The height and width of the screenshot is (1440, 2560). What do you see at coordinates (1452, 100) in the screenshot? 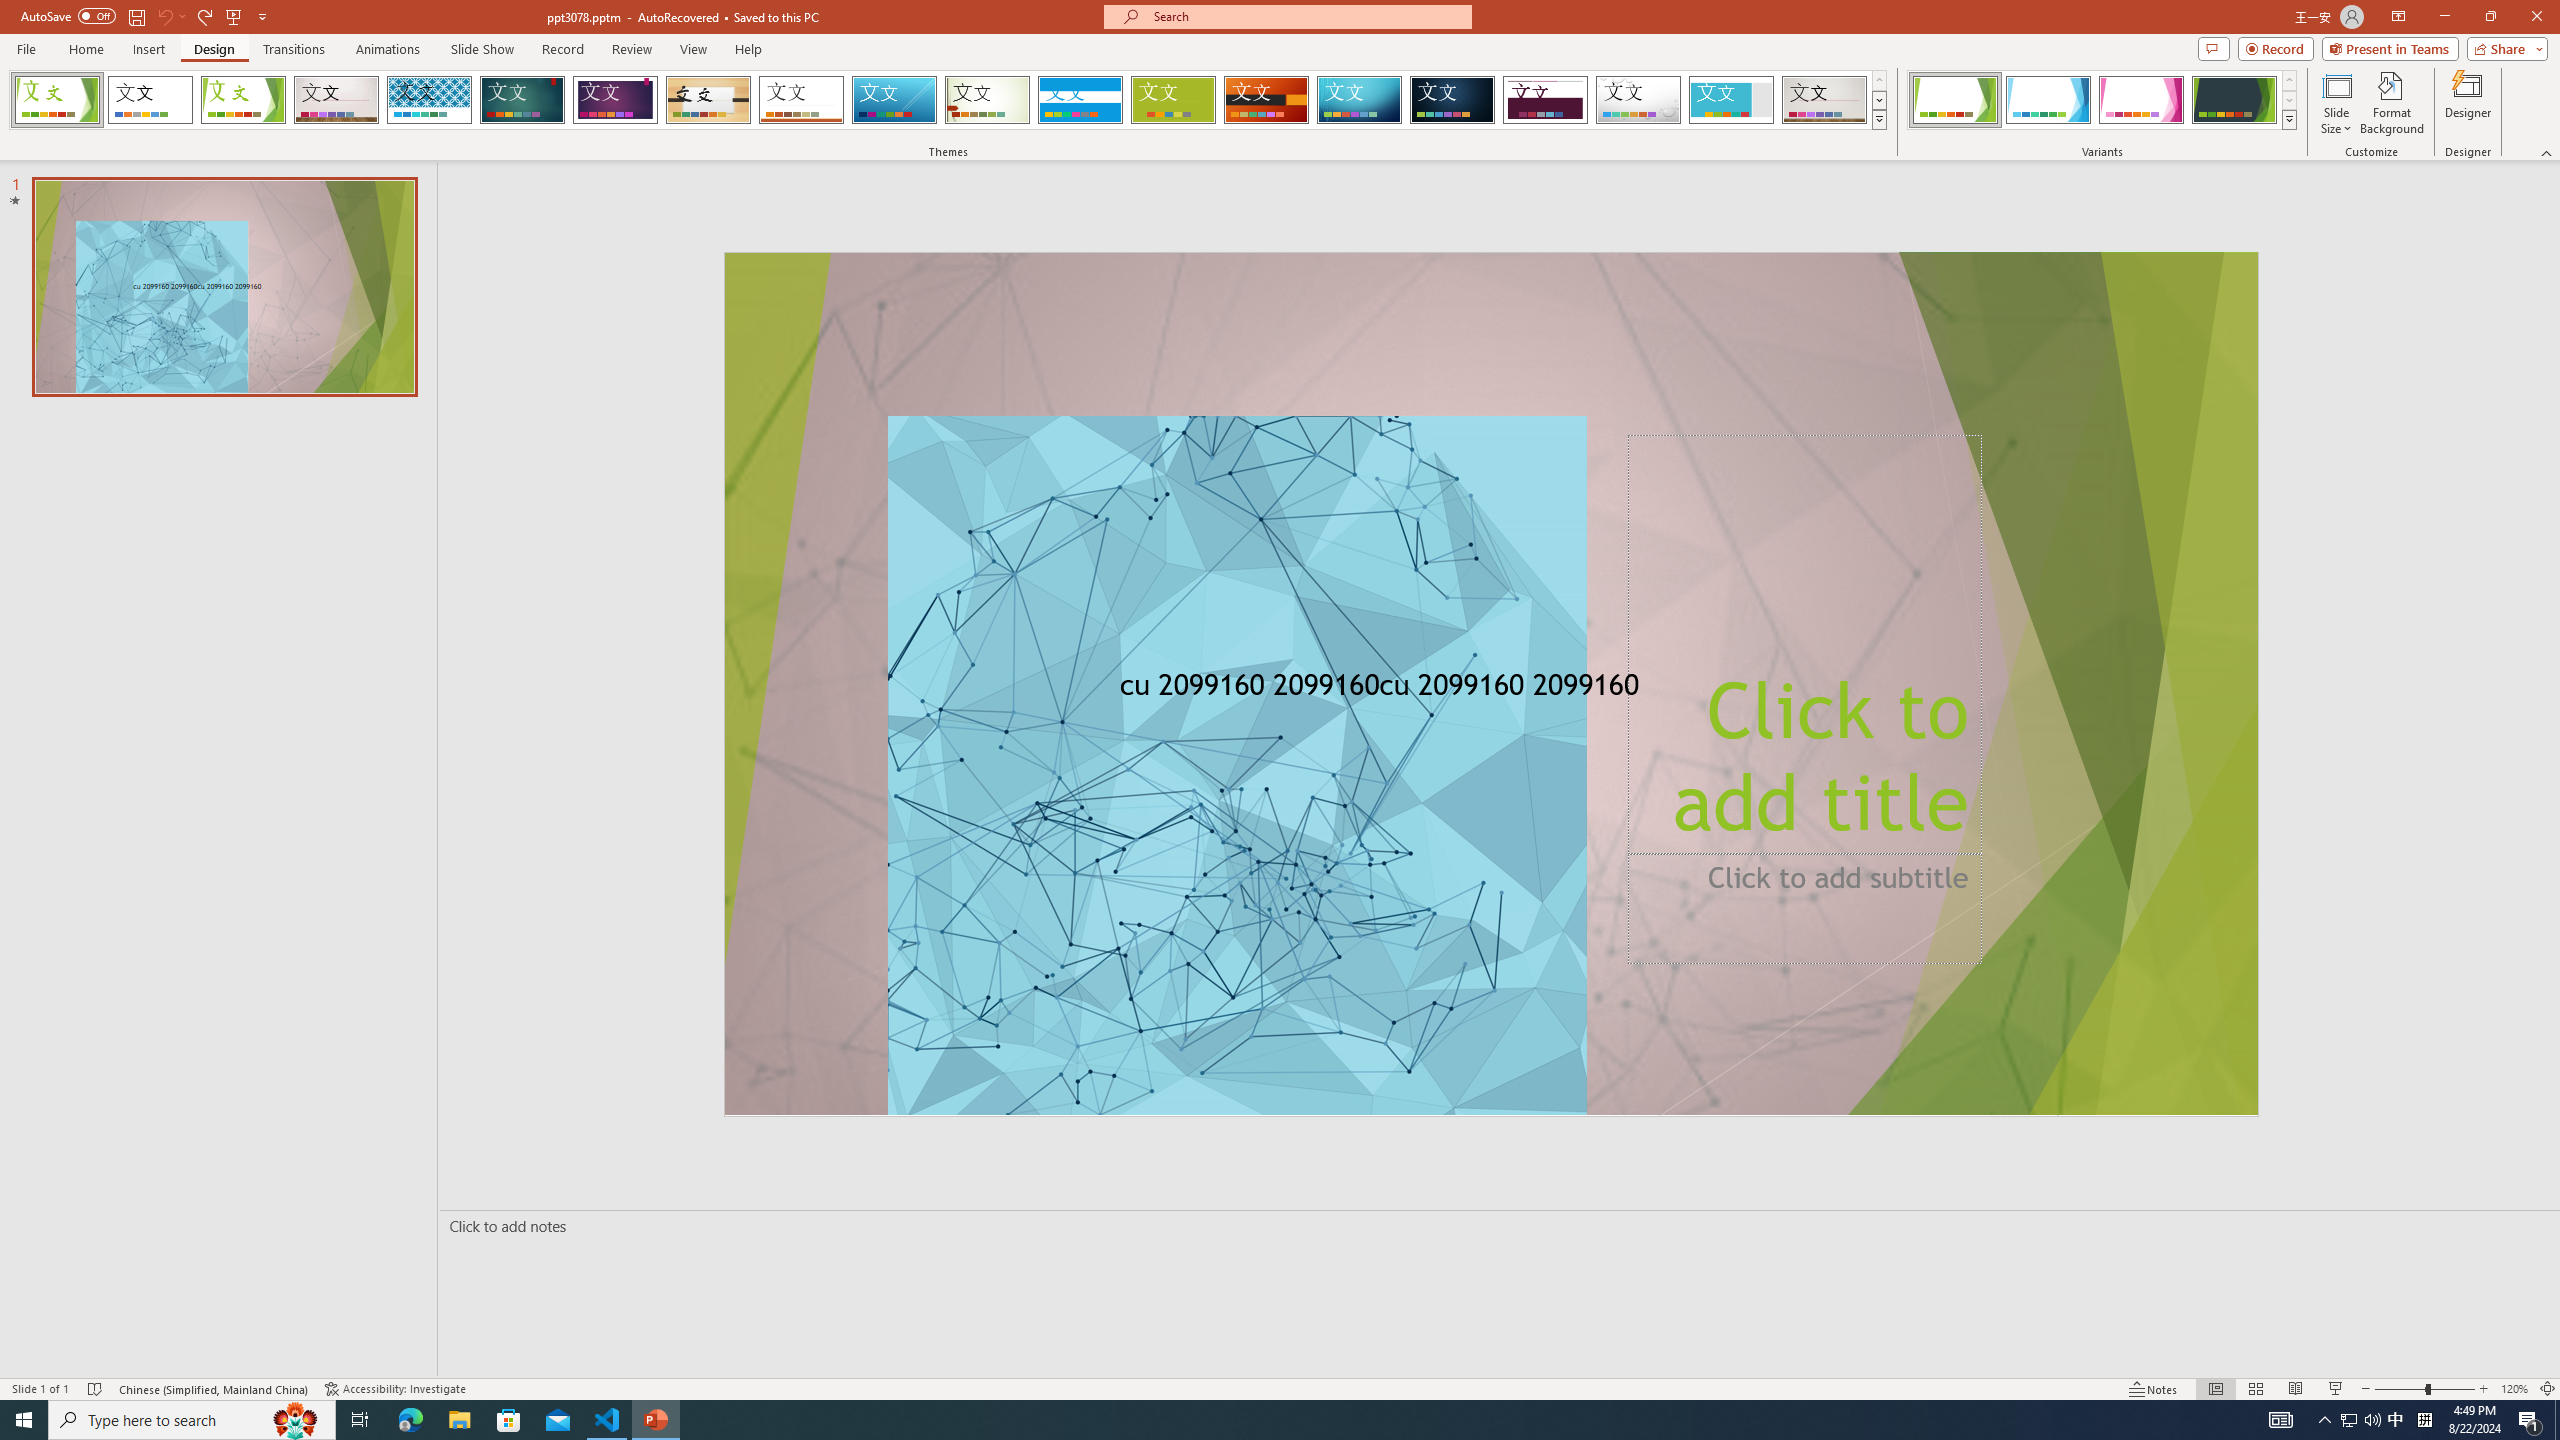
I see `Damask Loading Preview...` at bounding box center [1452, 100].